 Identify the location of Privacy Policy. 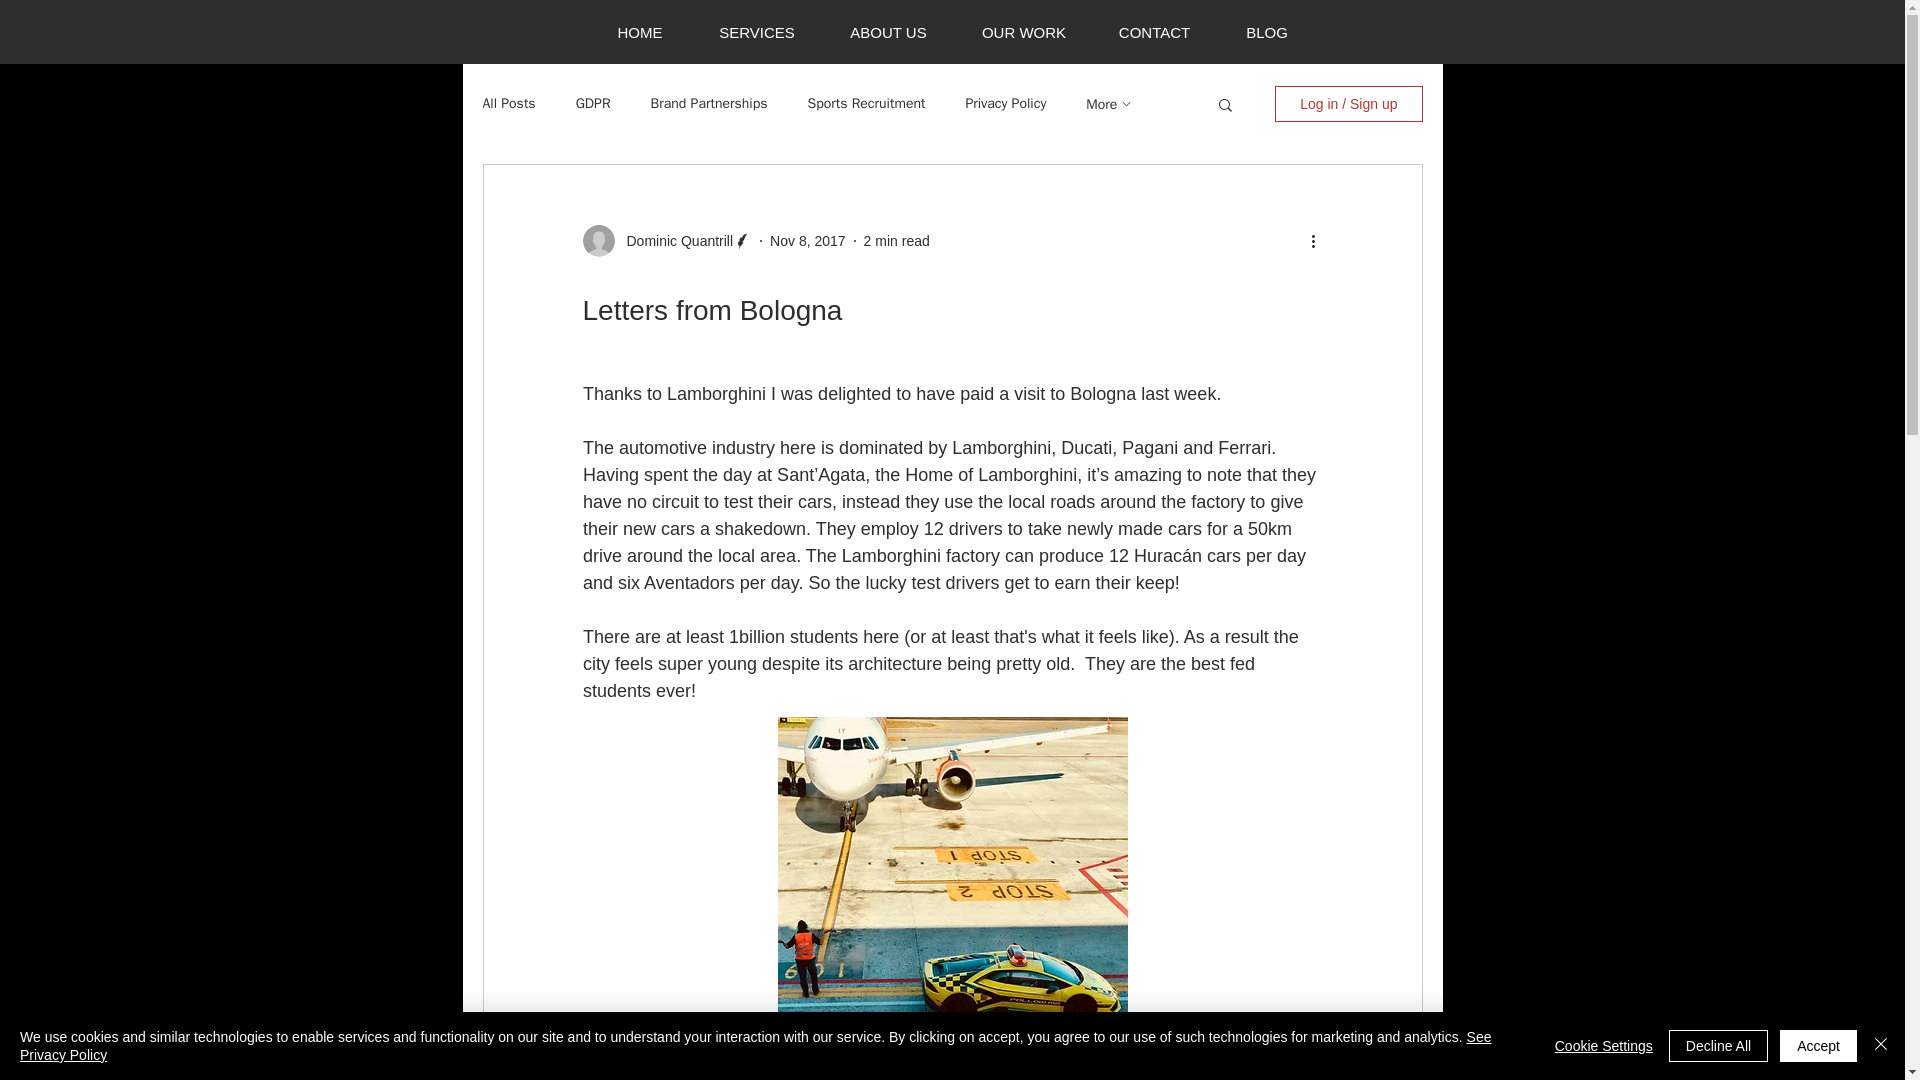
(1006, 104).